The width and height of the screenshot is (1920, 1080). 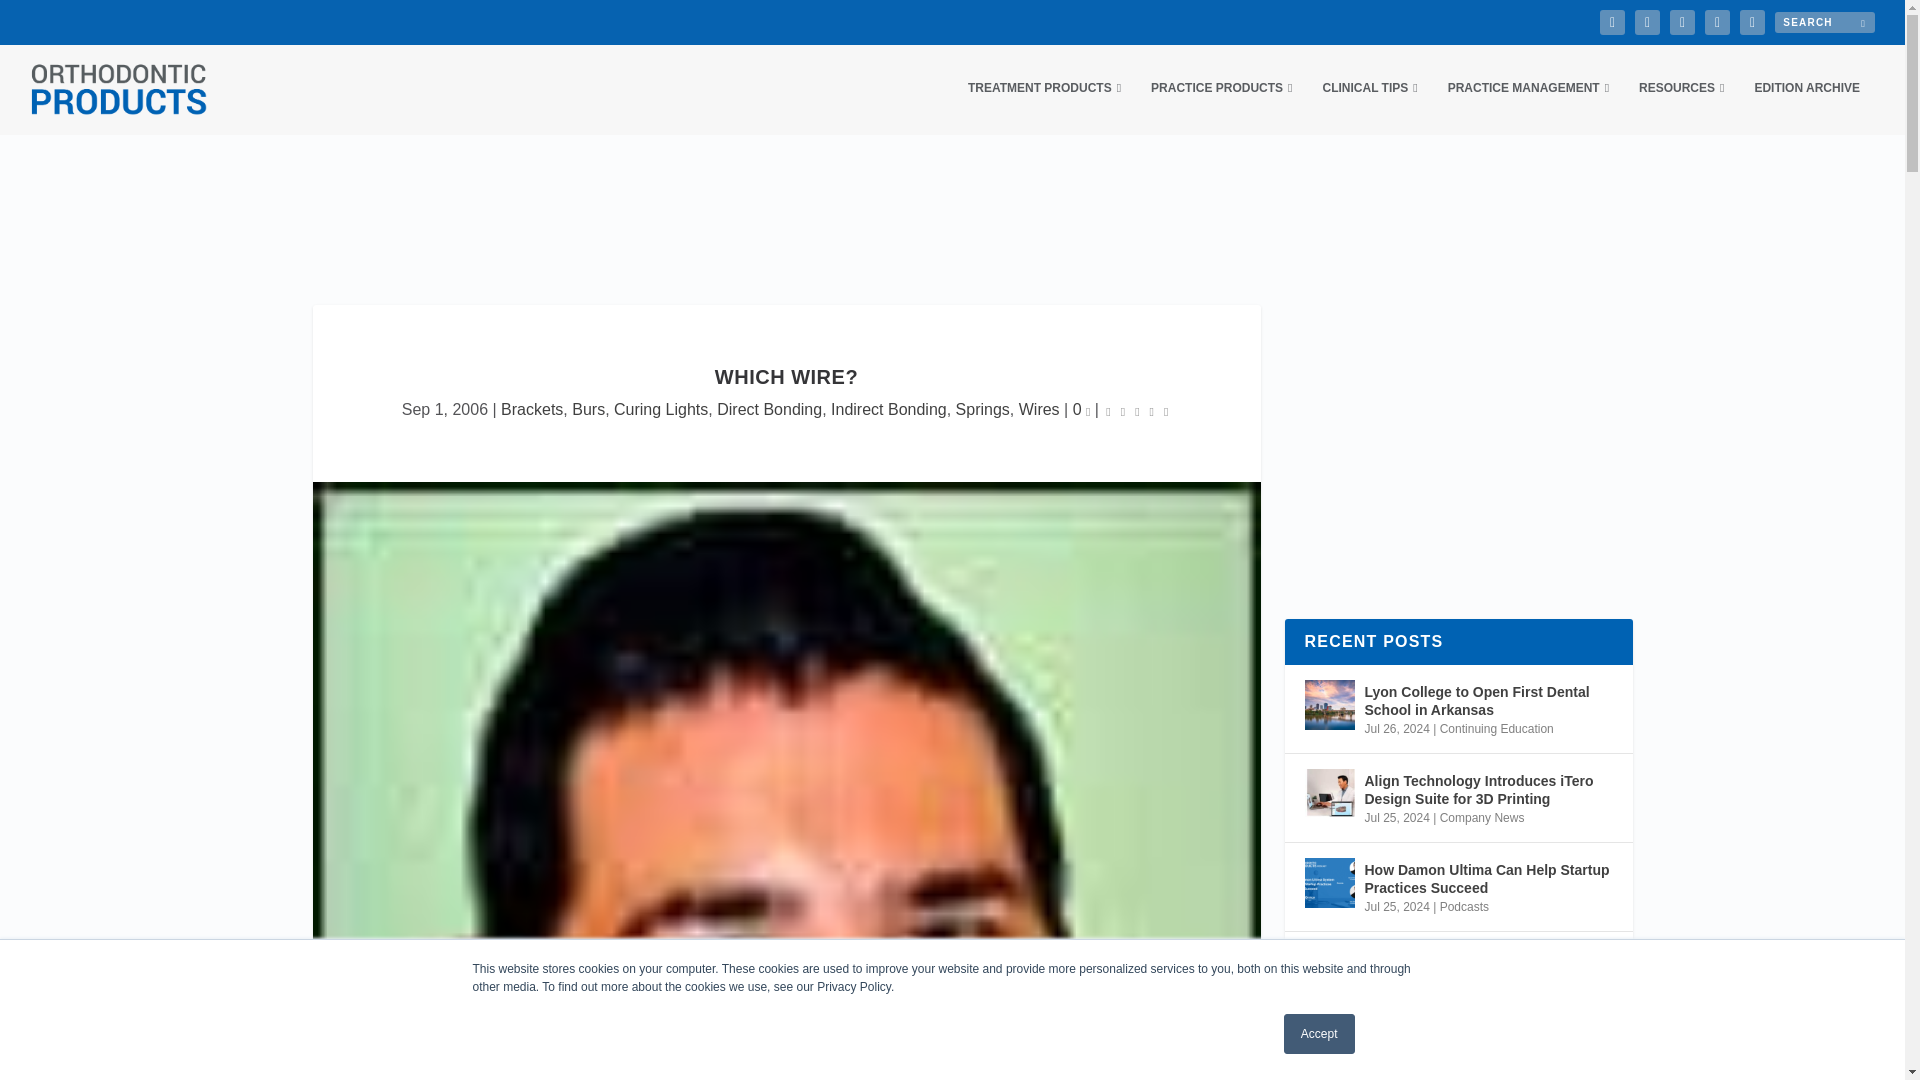 I want to click on CLINICAL TIPS, so click(x=1369, y=107).